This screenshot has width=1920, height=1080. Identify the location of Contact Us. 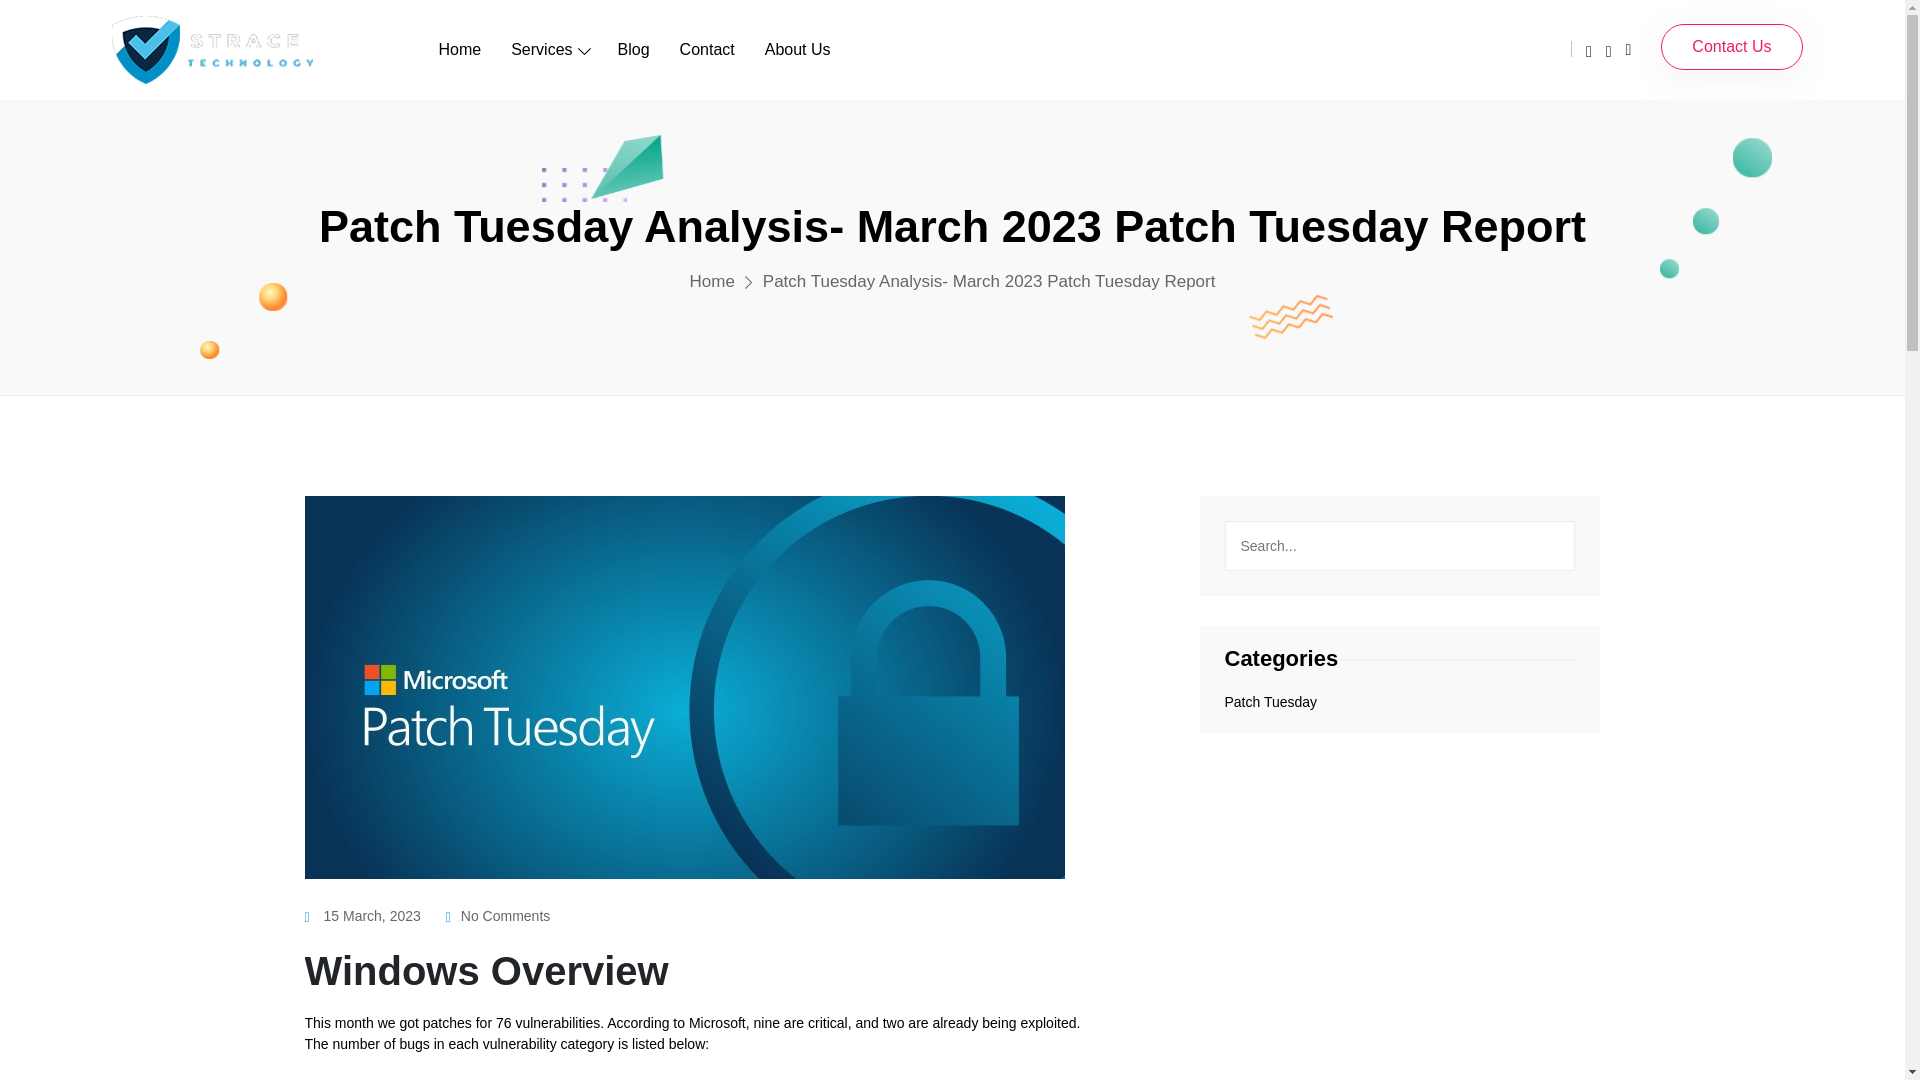
(1731, 46).